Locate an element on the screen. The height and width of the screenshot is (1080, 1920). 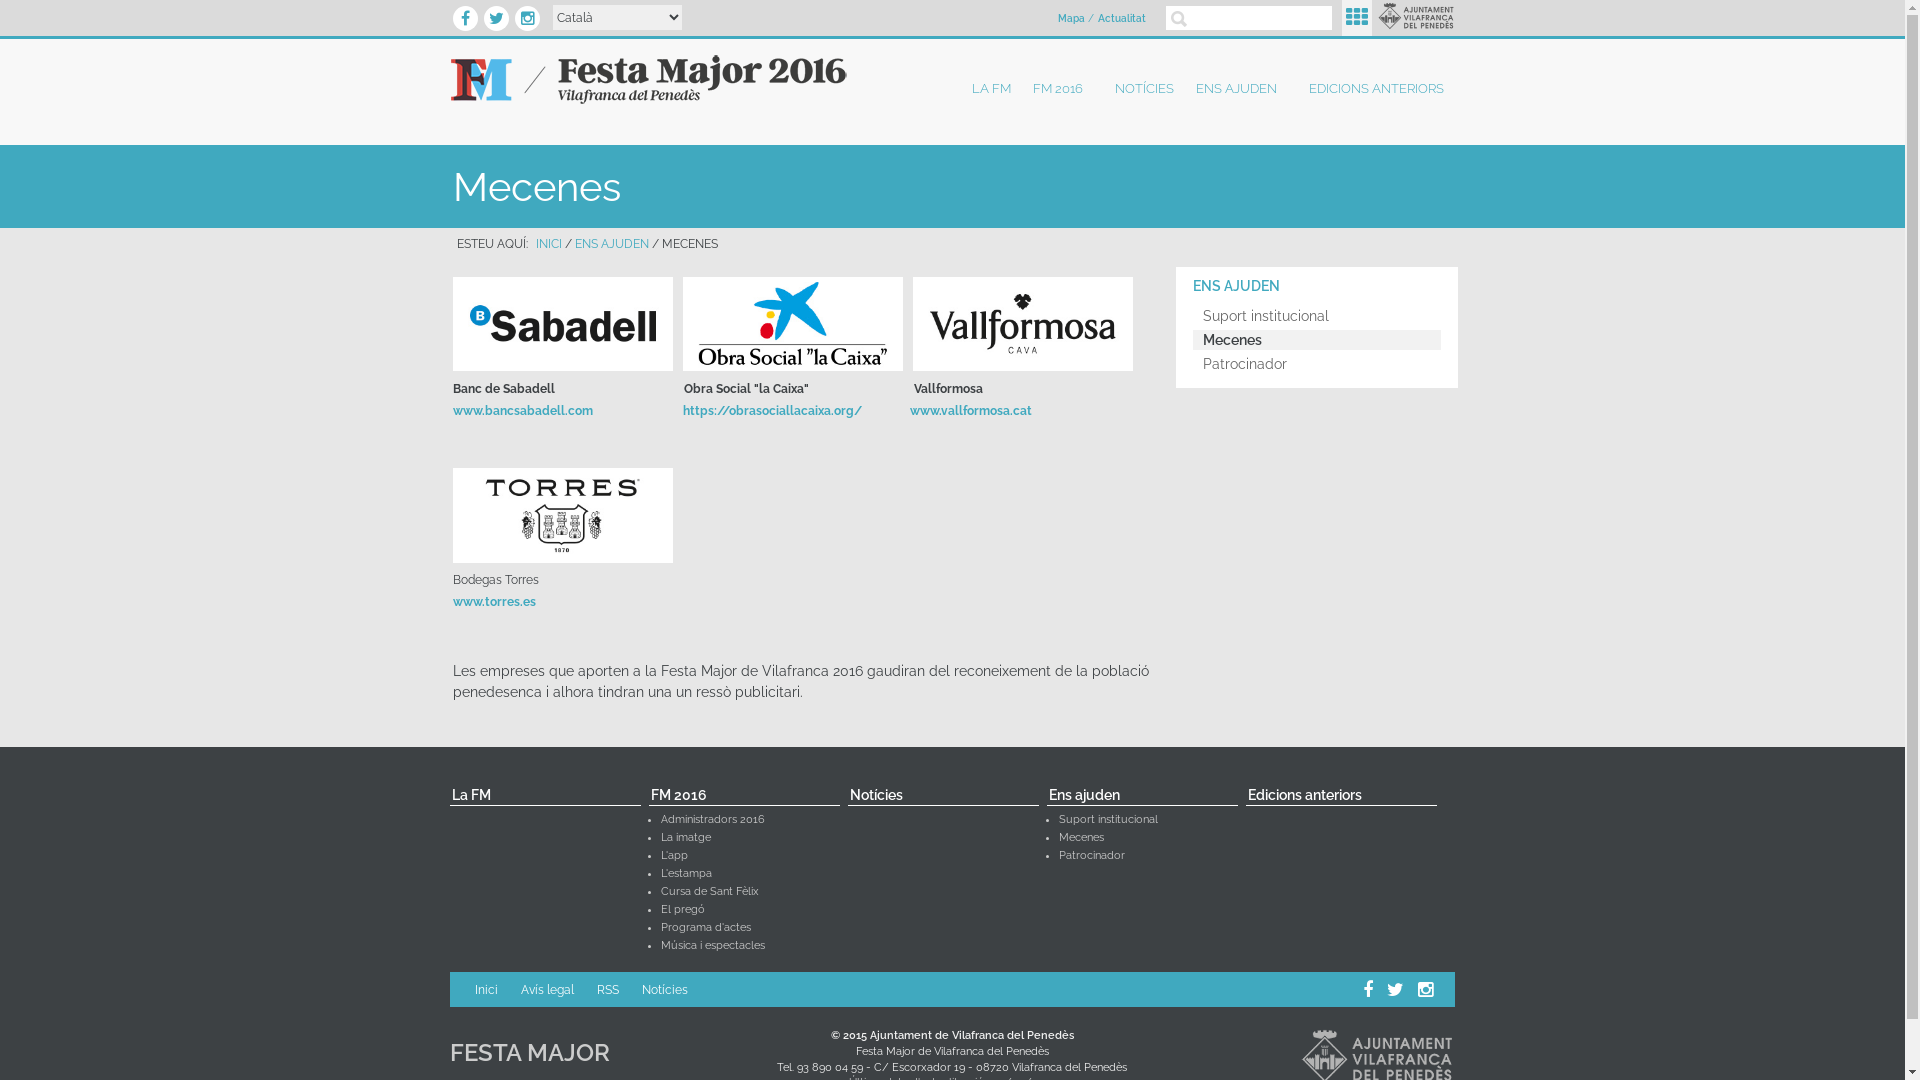
Suport institucional is located at coordinates (1108, 820).